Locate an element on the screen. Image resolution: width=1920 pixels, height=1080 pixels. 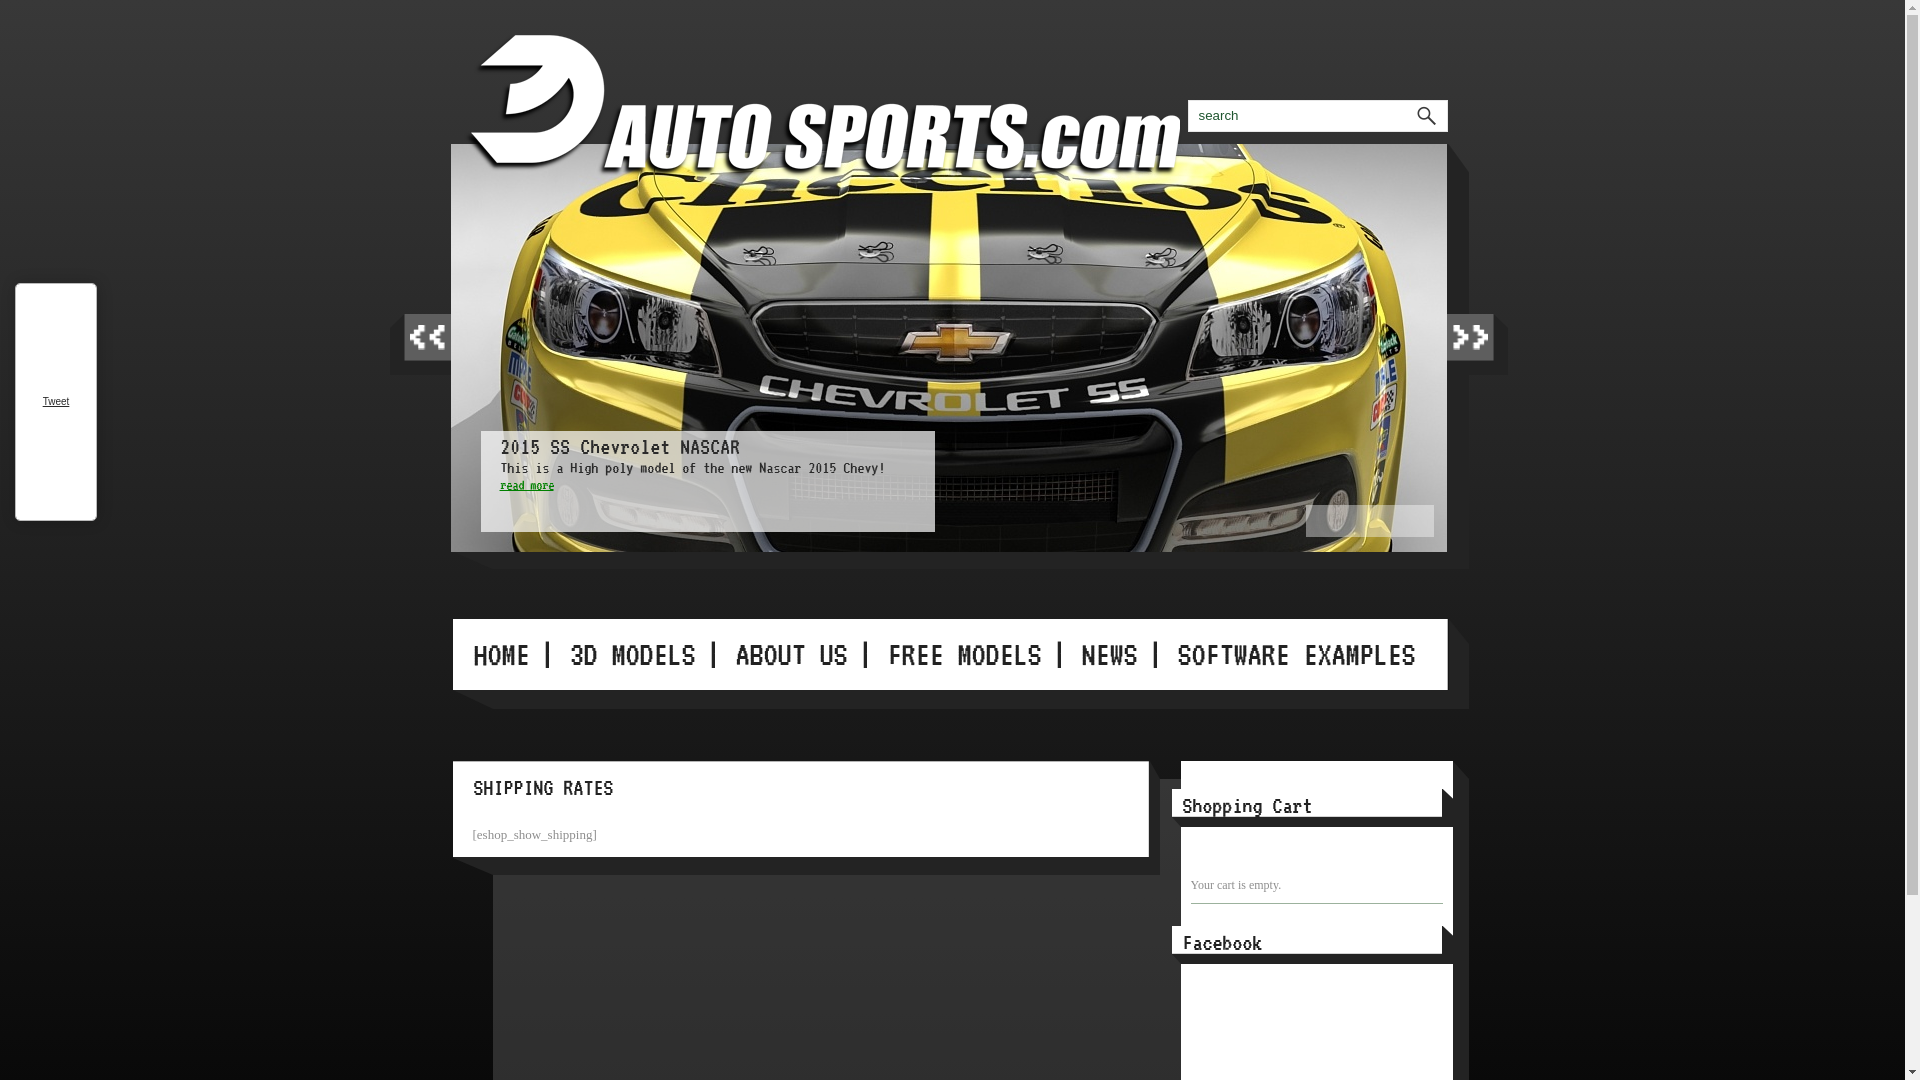
NEWS is located at coordinates (1108, 654).